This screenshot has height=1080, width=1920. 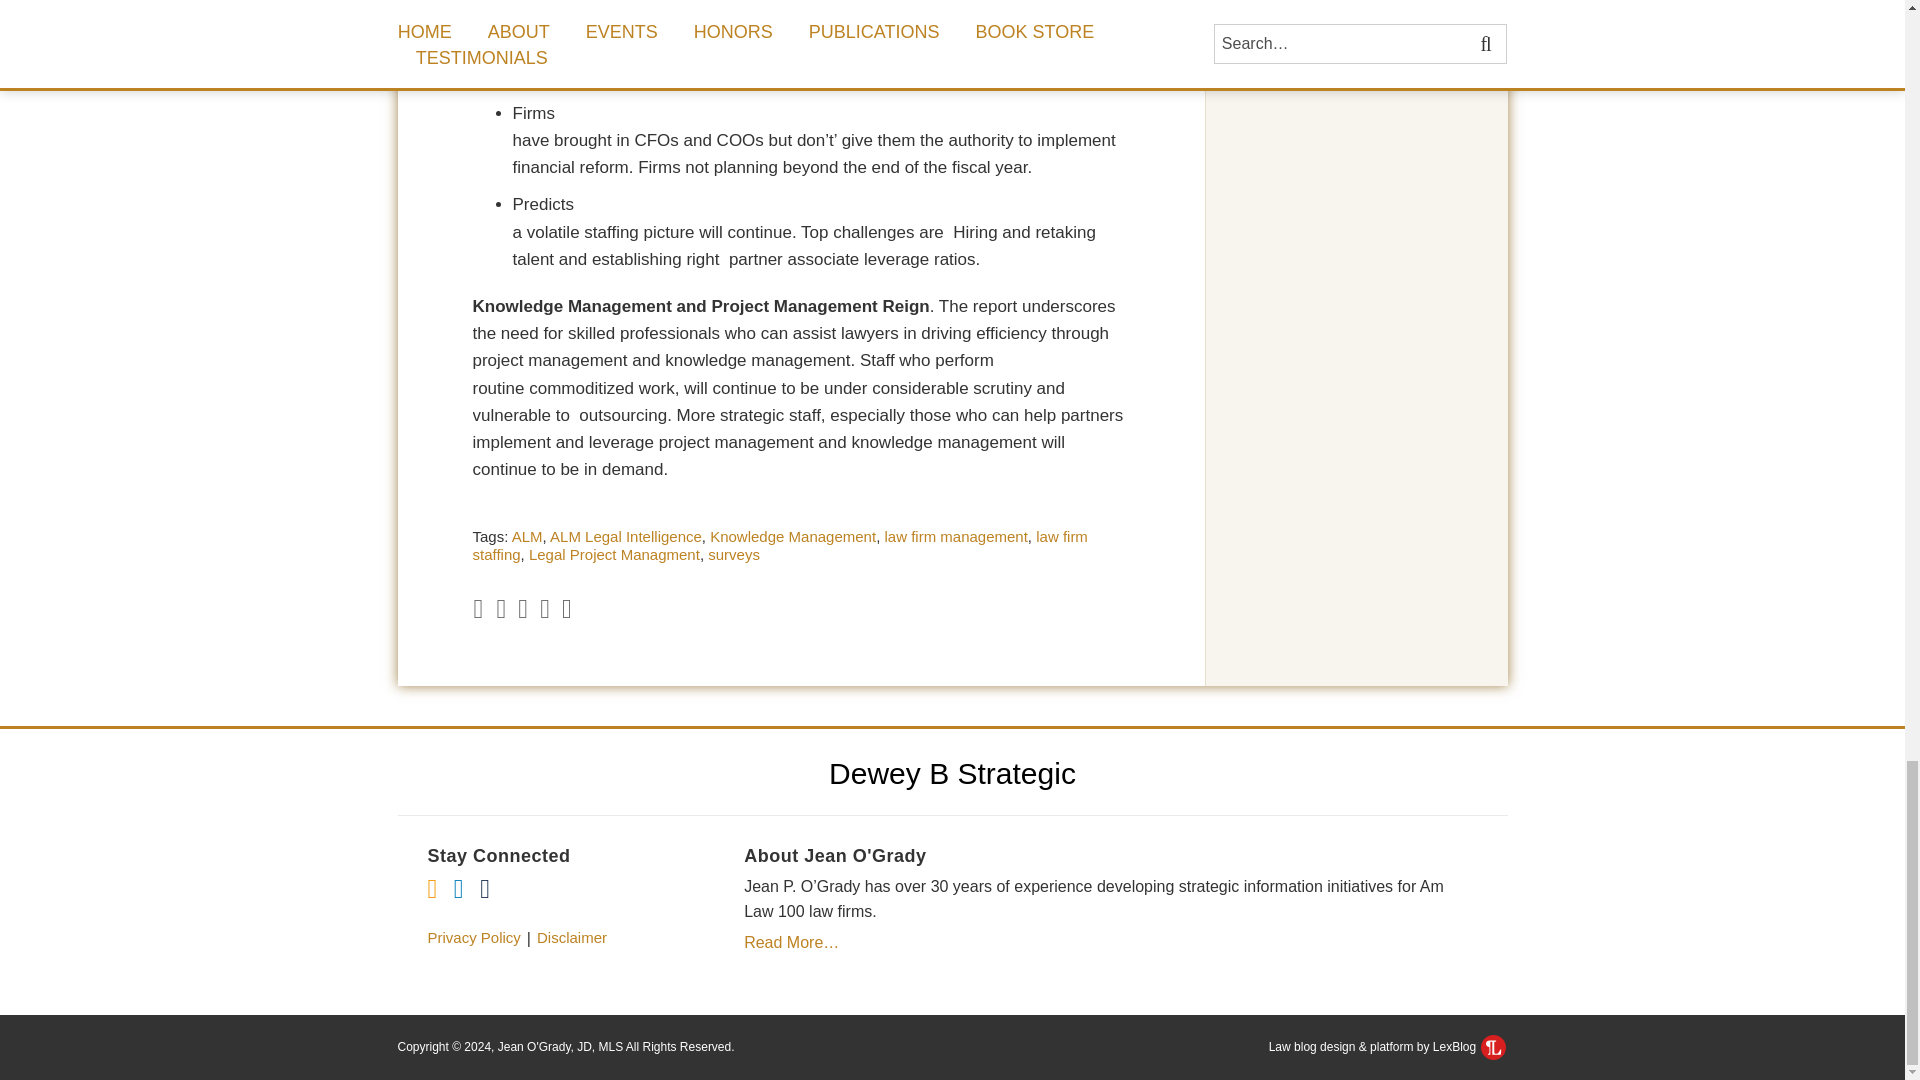 I want to click on Knowledge Management, so click(x=792, y=536).